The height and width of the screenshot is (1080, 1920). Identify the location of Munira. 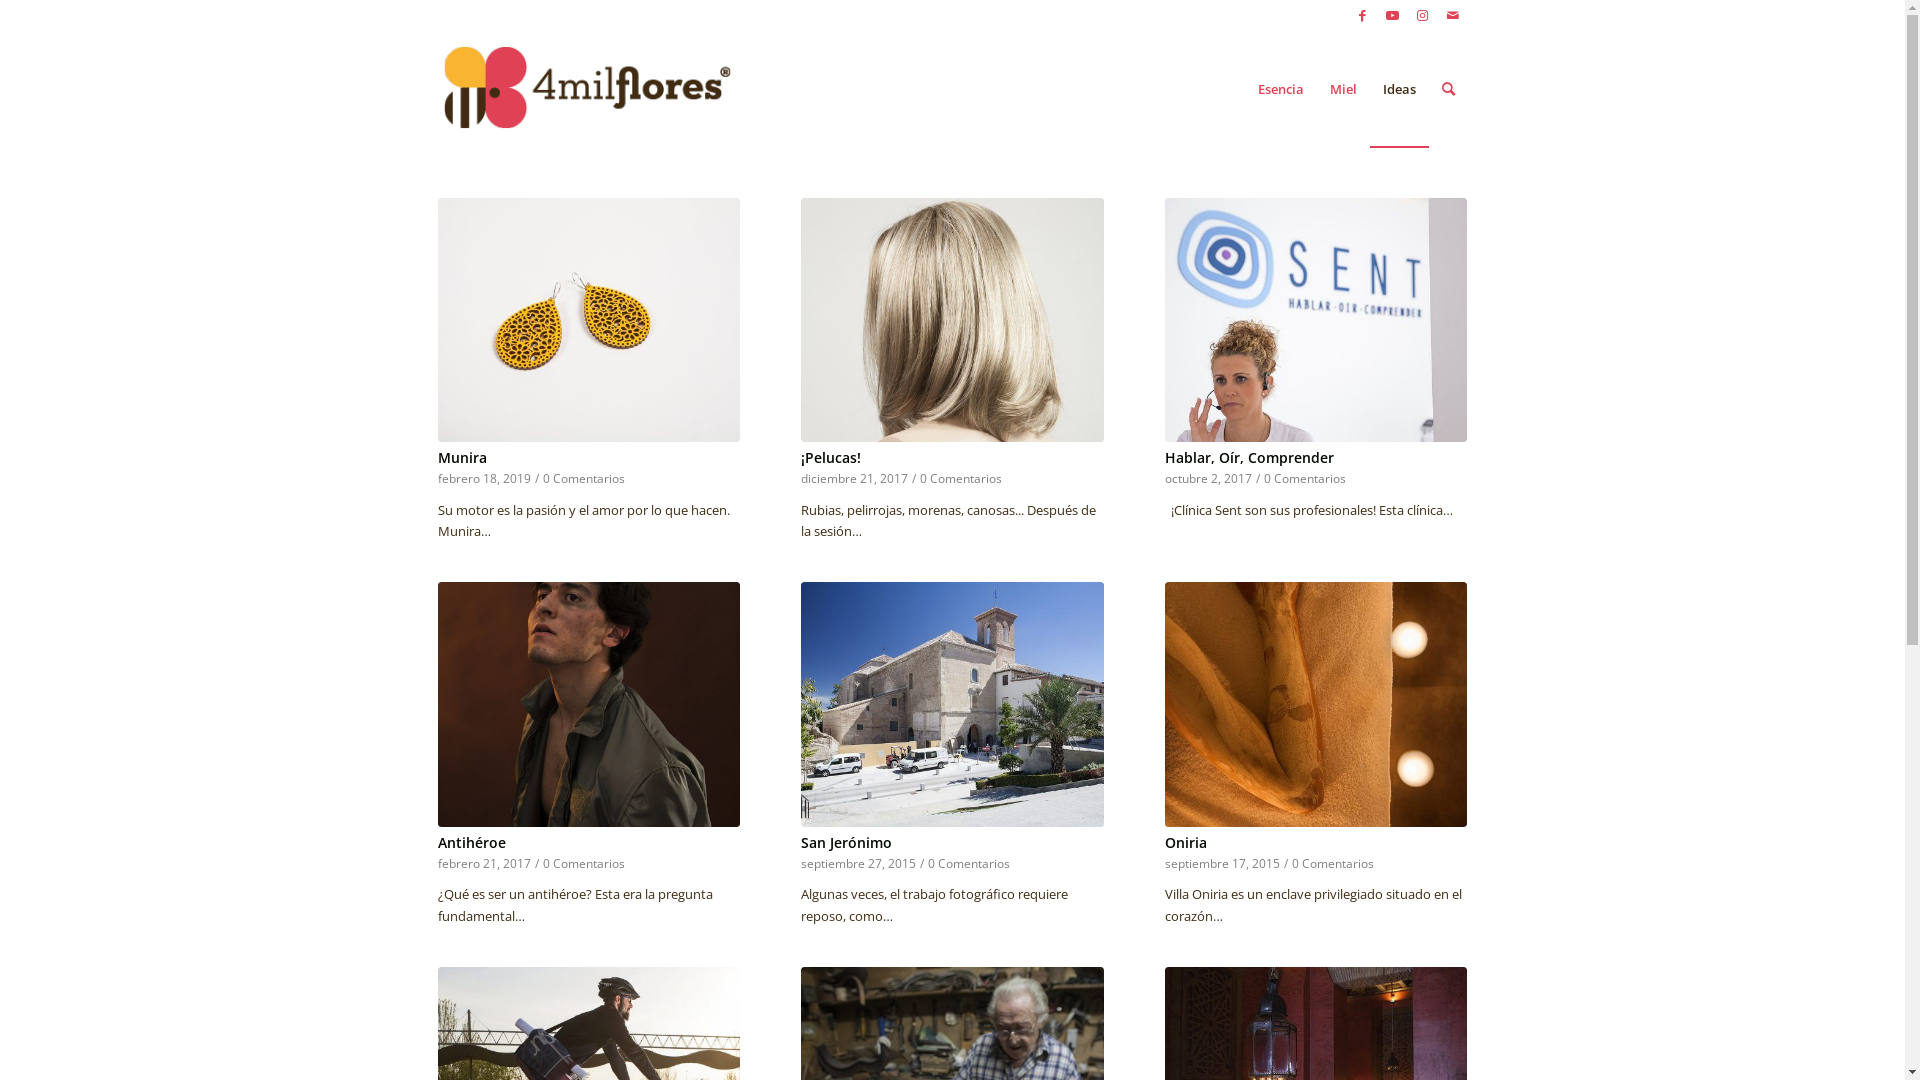
(589, 320).